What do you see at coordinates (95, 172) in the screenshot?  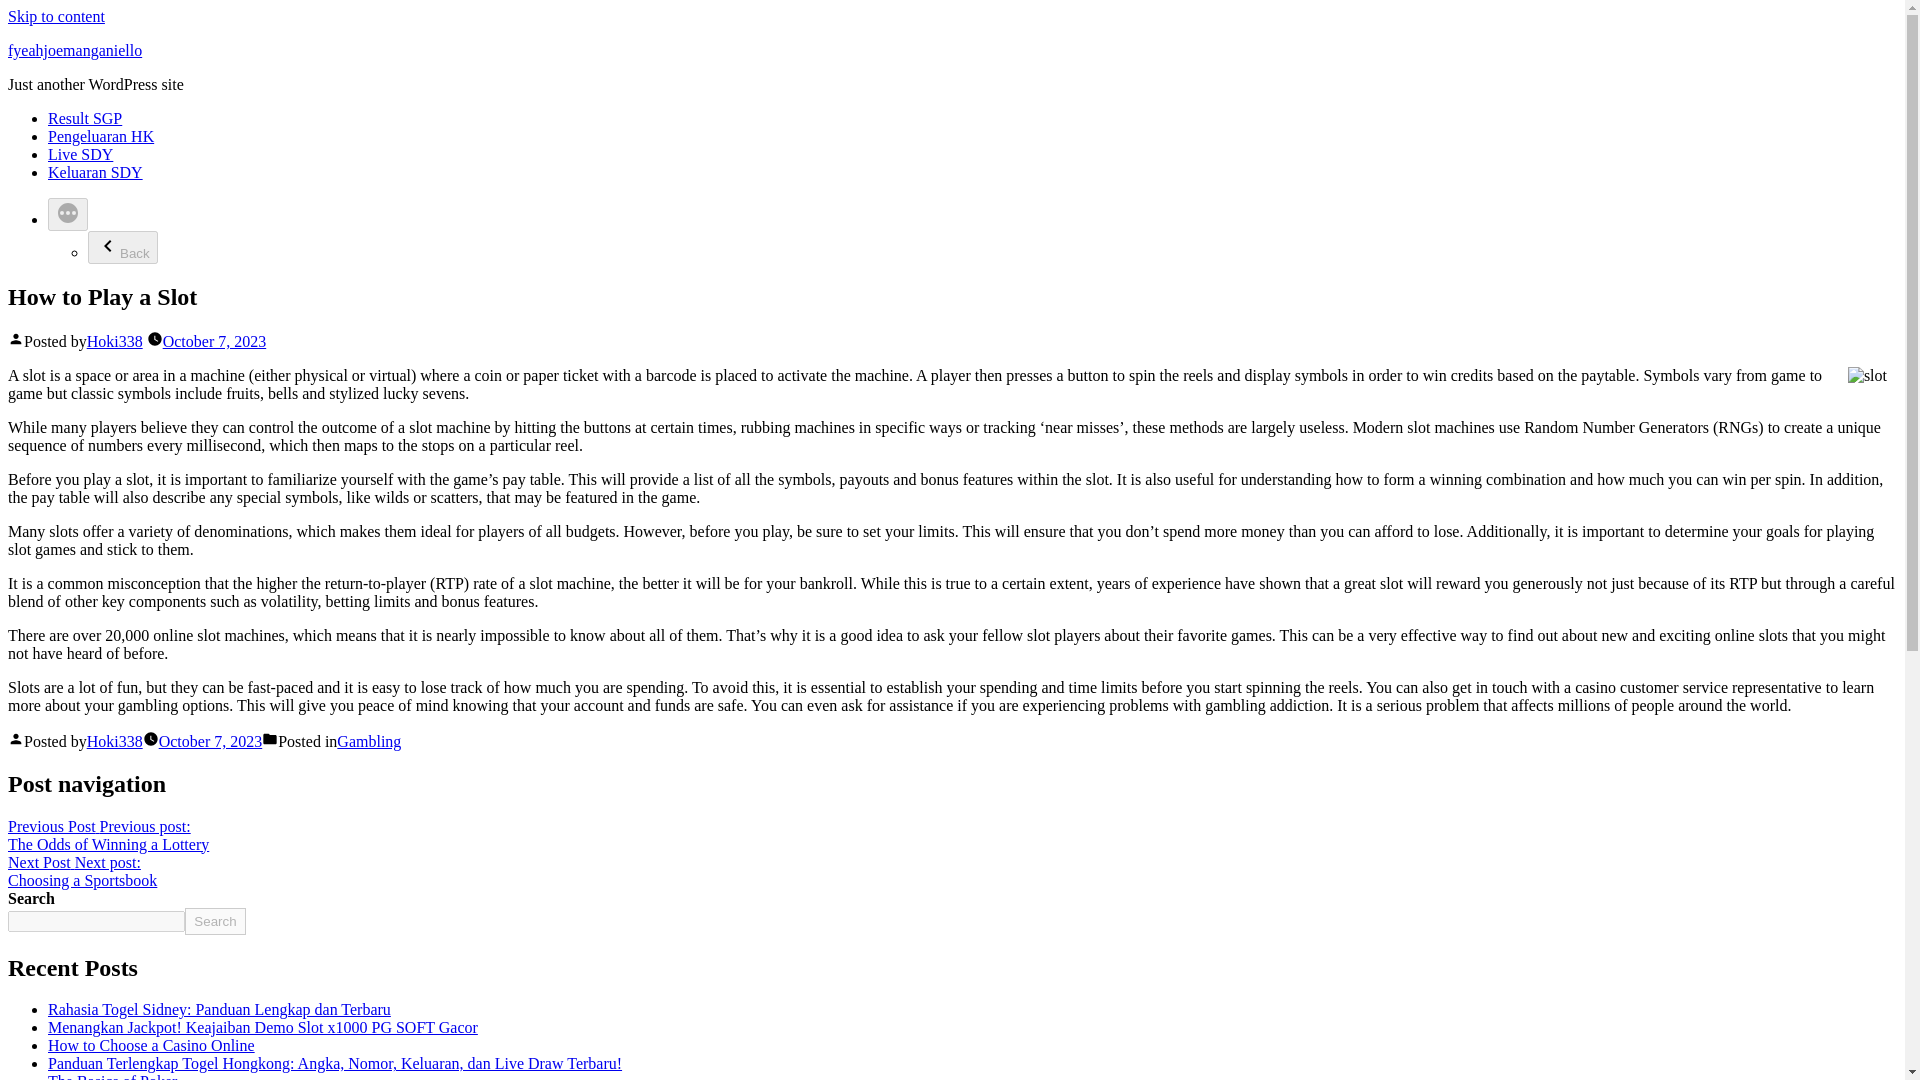 I see `Search` at bounding box center [95, 172].